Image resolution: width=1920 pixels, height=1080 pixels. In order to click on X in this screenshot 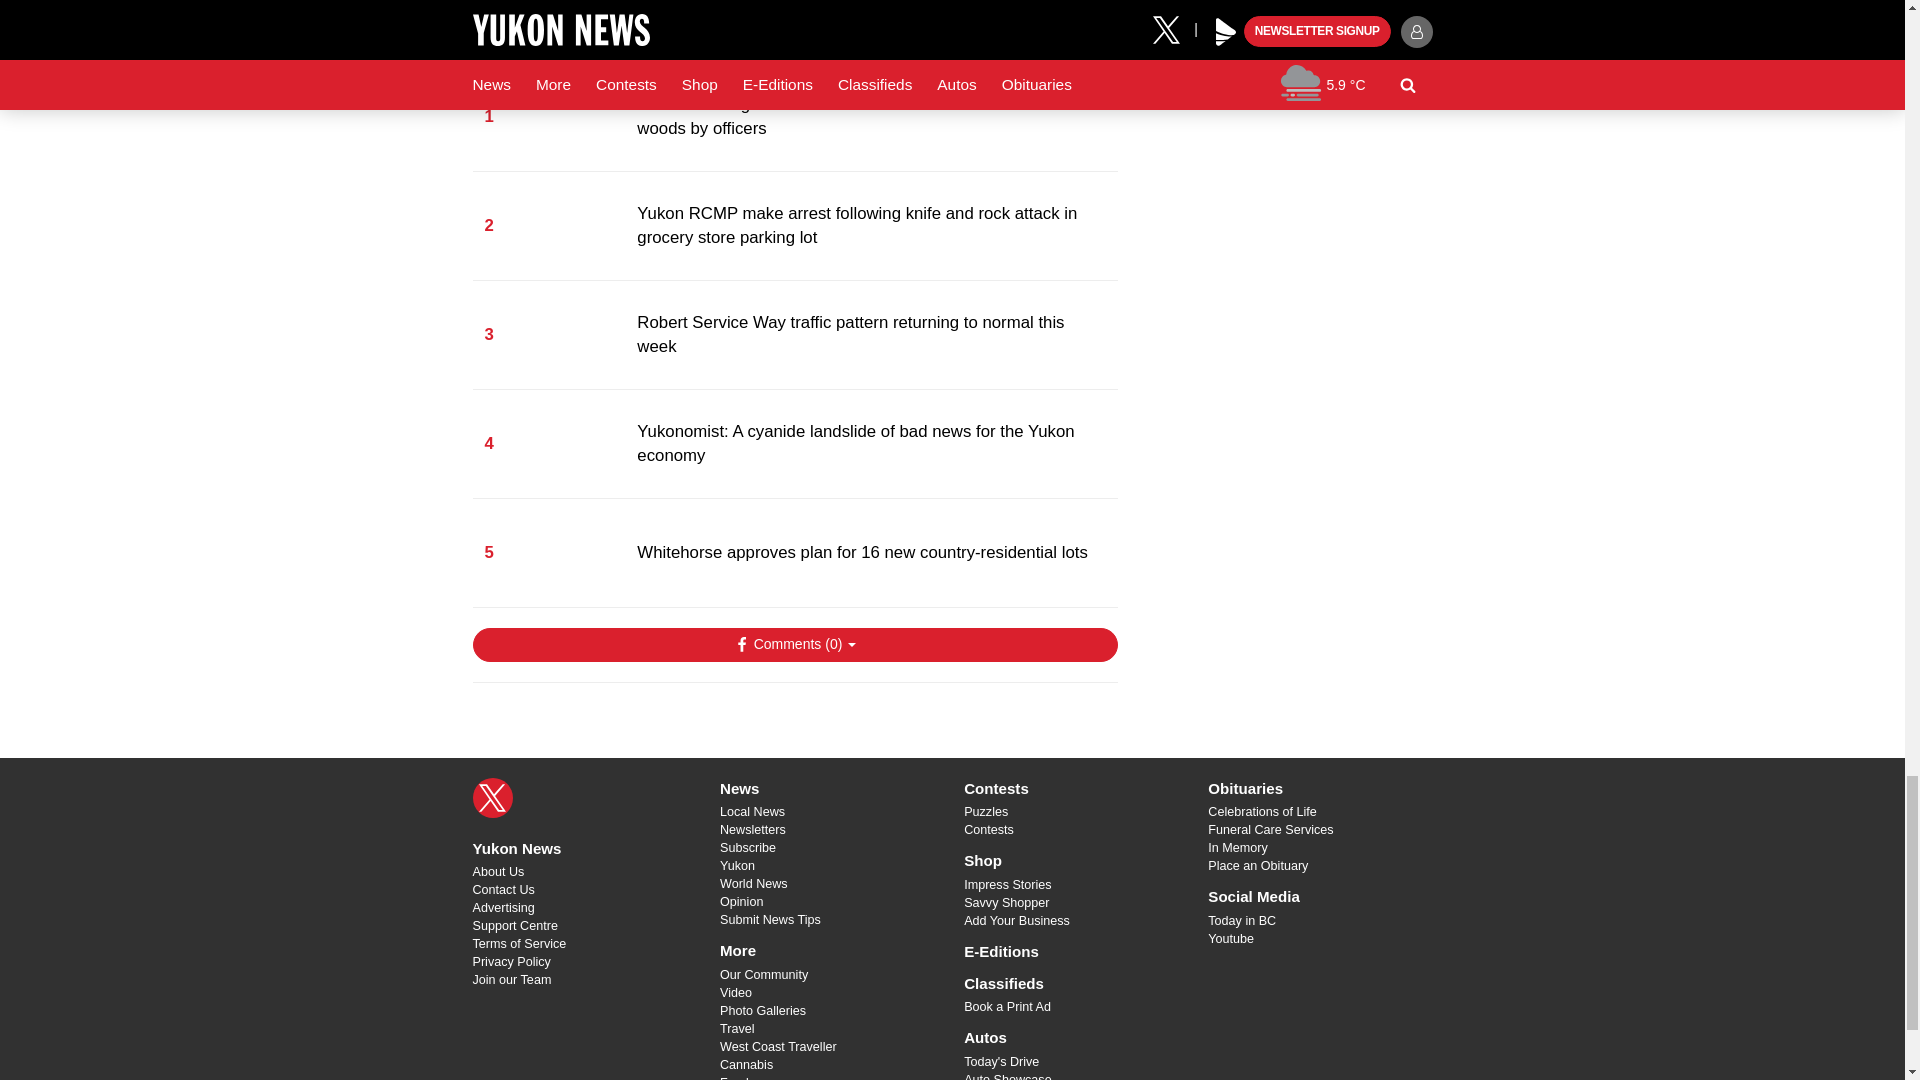, I will do `click(492, 797)`.